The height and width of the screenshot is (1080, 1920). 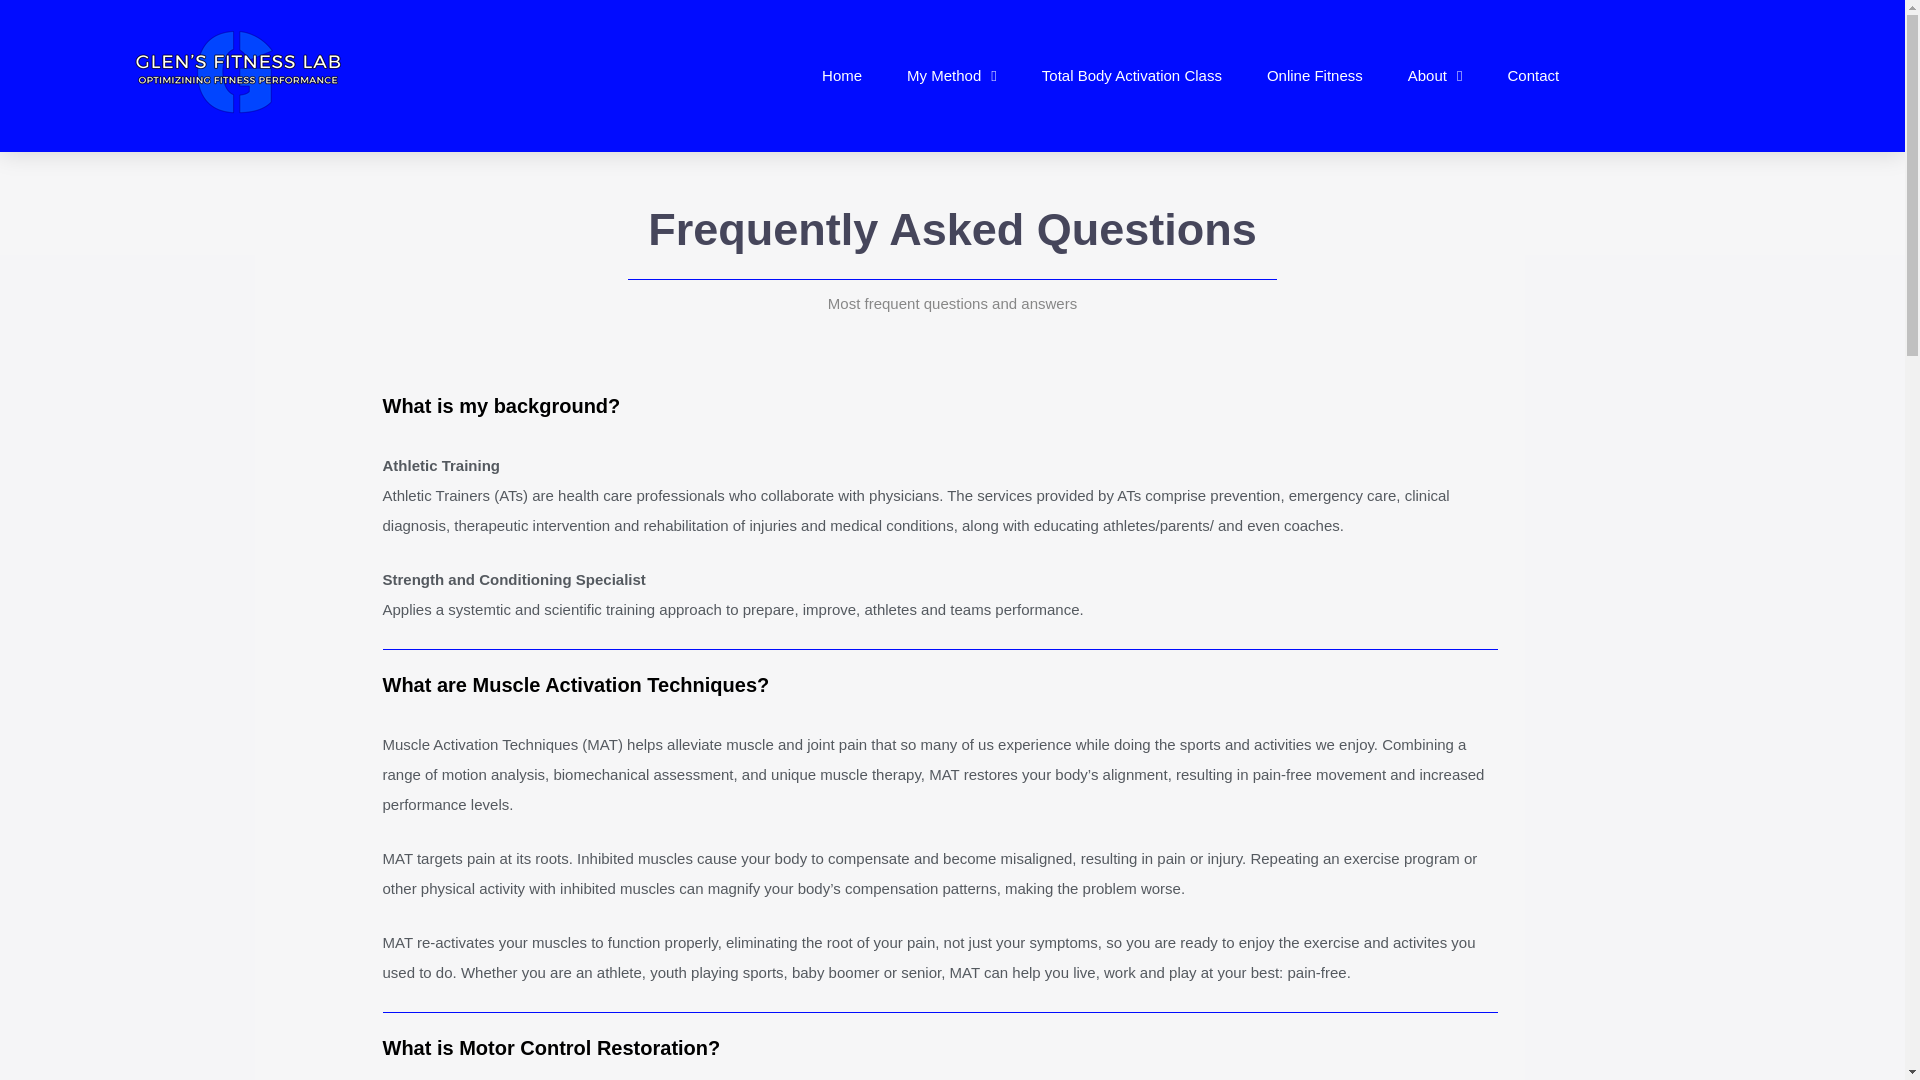 What do you see at coordinates (842, 76) in the screenshot?
I see `Home` at bounding box center [842, 76].